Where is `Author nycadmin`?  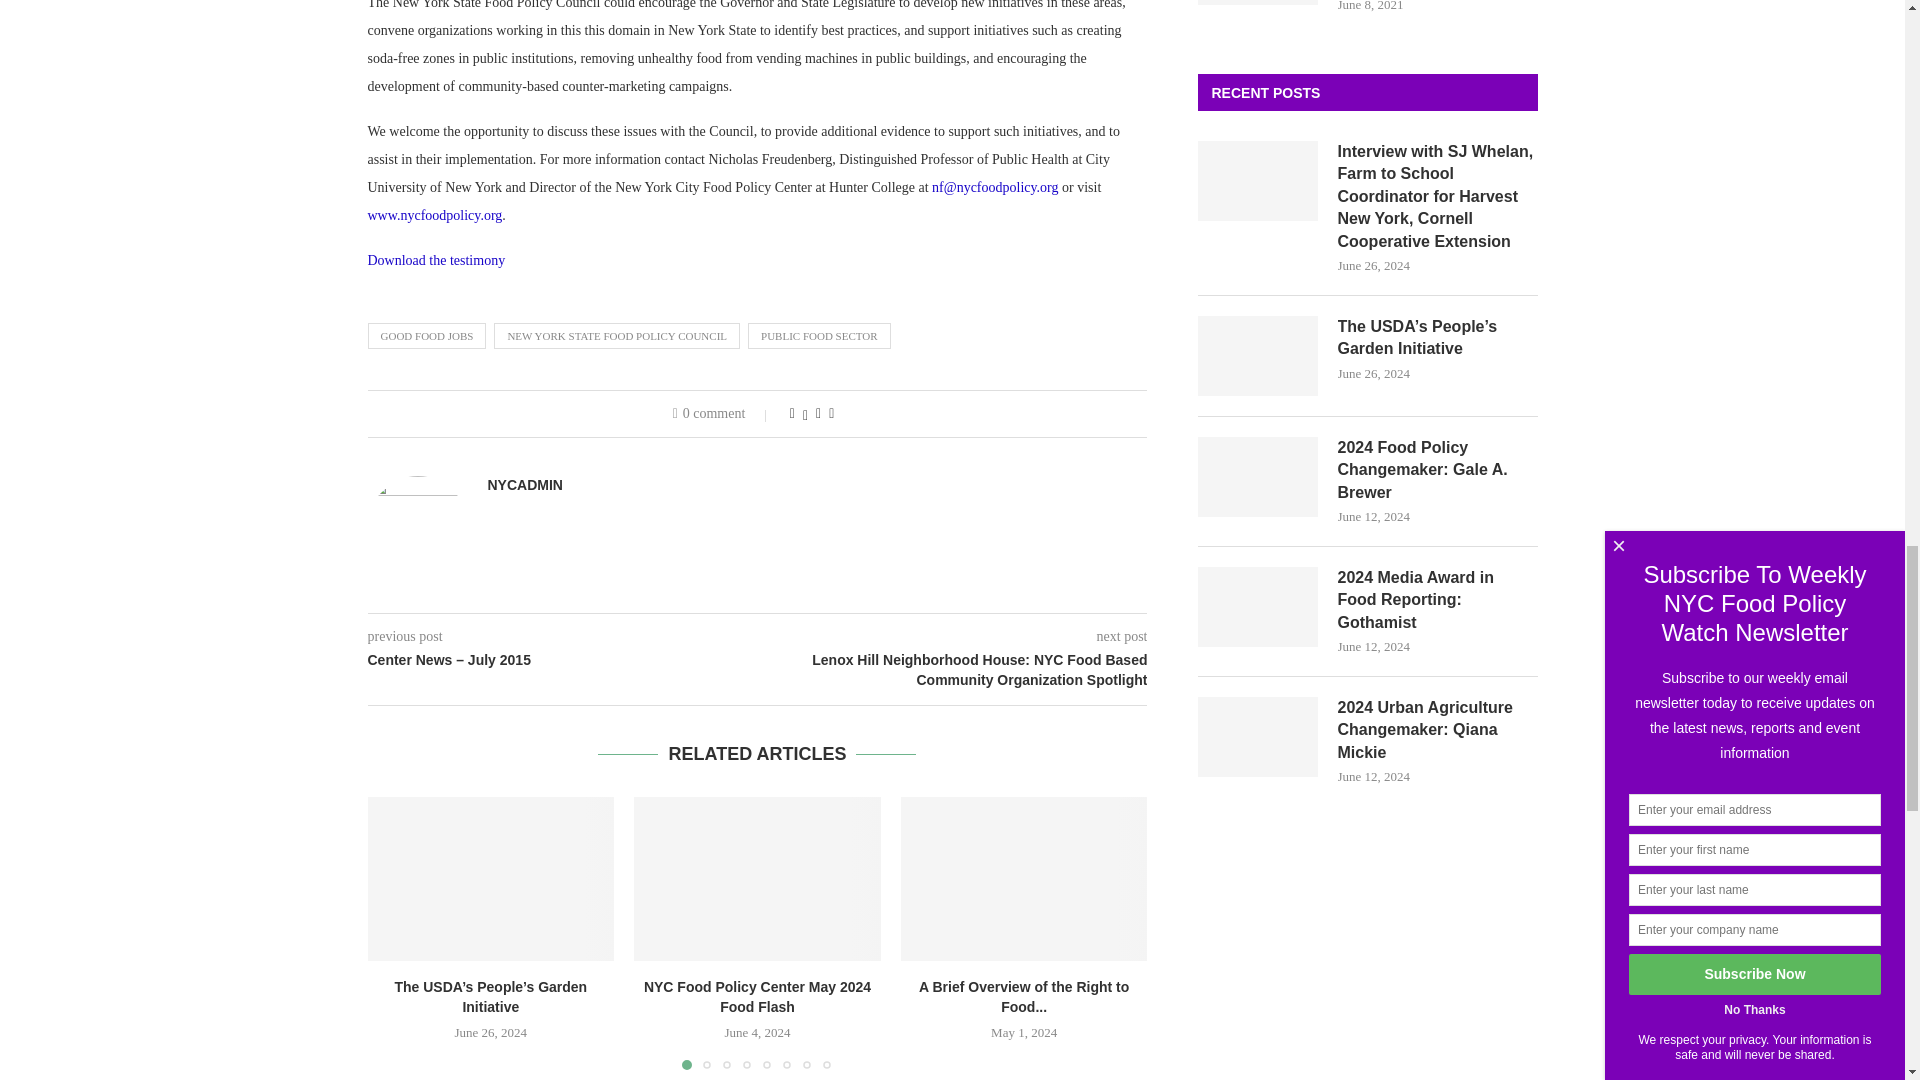 Author nycadmin is located at coordinates (524, 485).